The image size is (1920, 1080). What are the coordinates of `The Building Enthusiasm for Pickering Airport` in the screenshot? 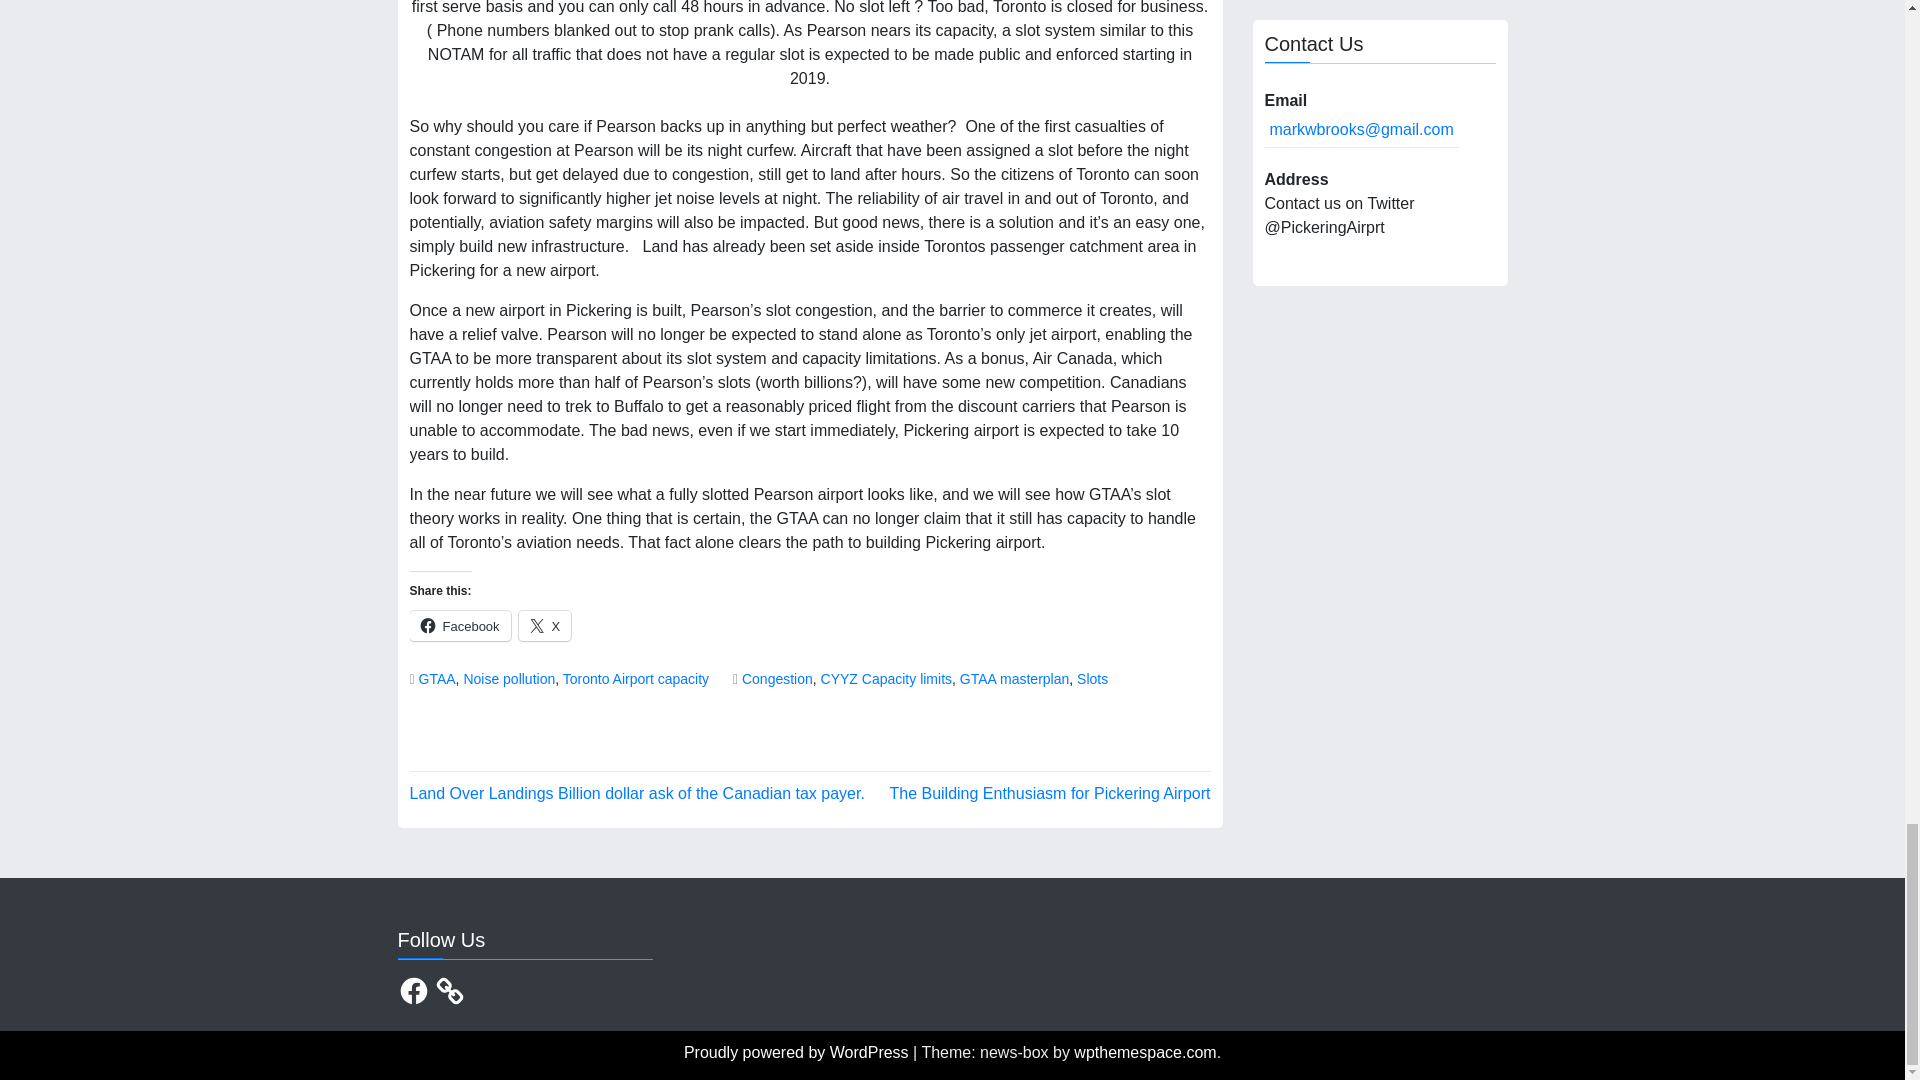 It's located at (1048, 794).